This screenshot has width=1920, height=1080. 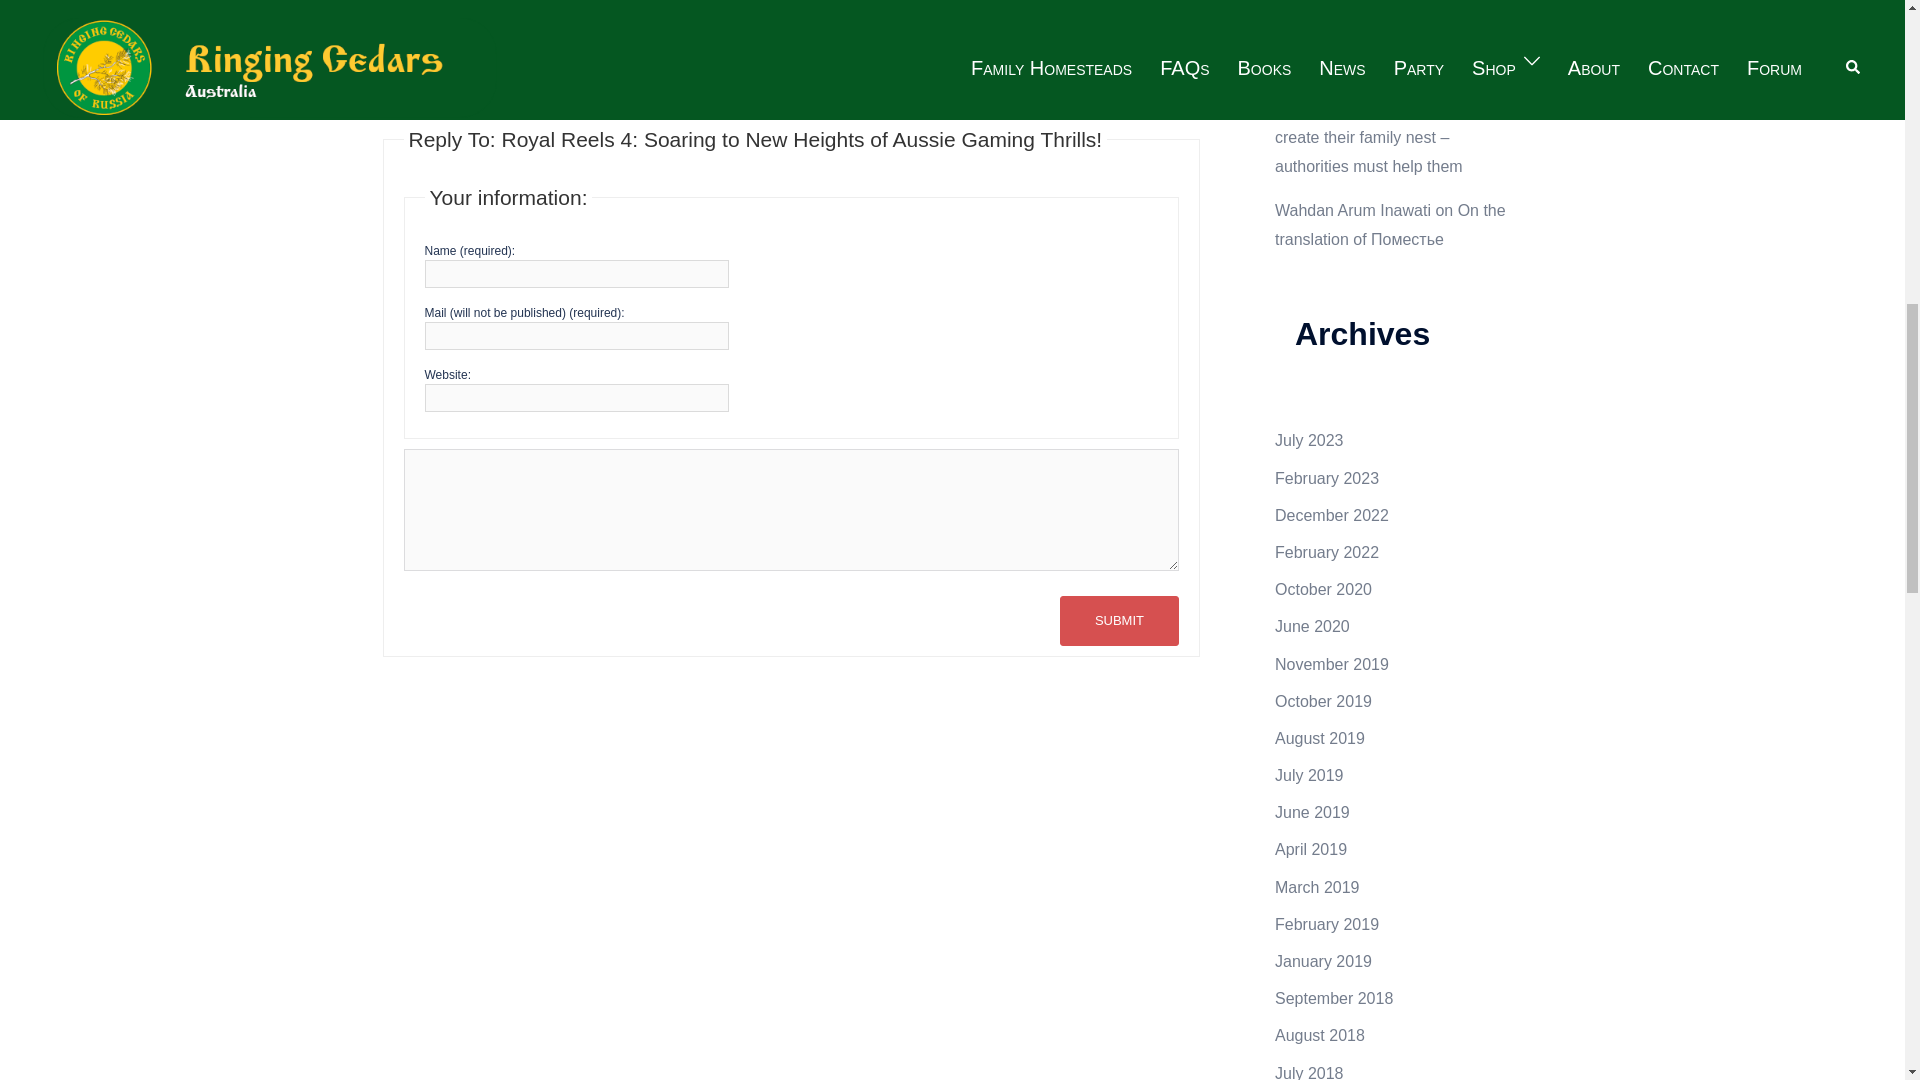 What do you see at coordinates (1118, 620) in the screenshot?
I see `SUBMIT` at bounding box center [1118, 620].